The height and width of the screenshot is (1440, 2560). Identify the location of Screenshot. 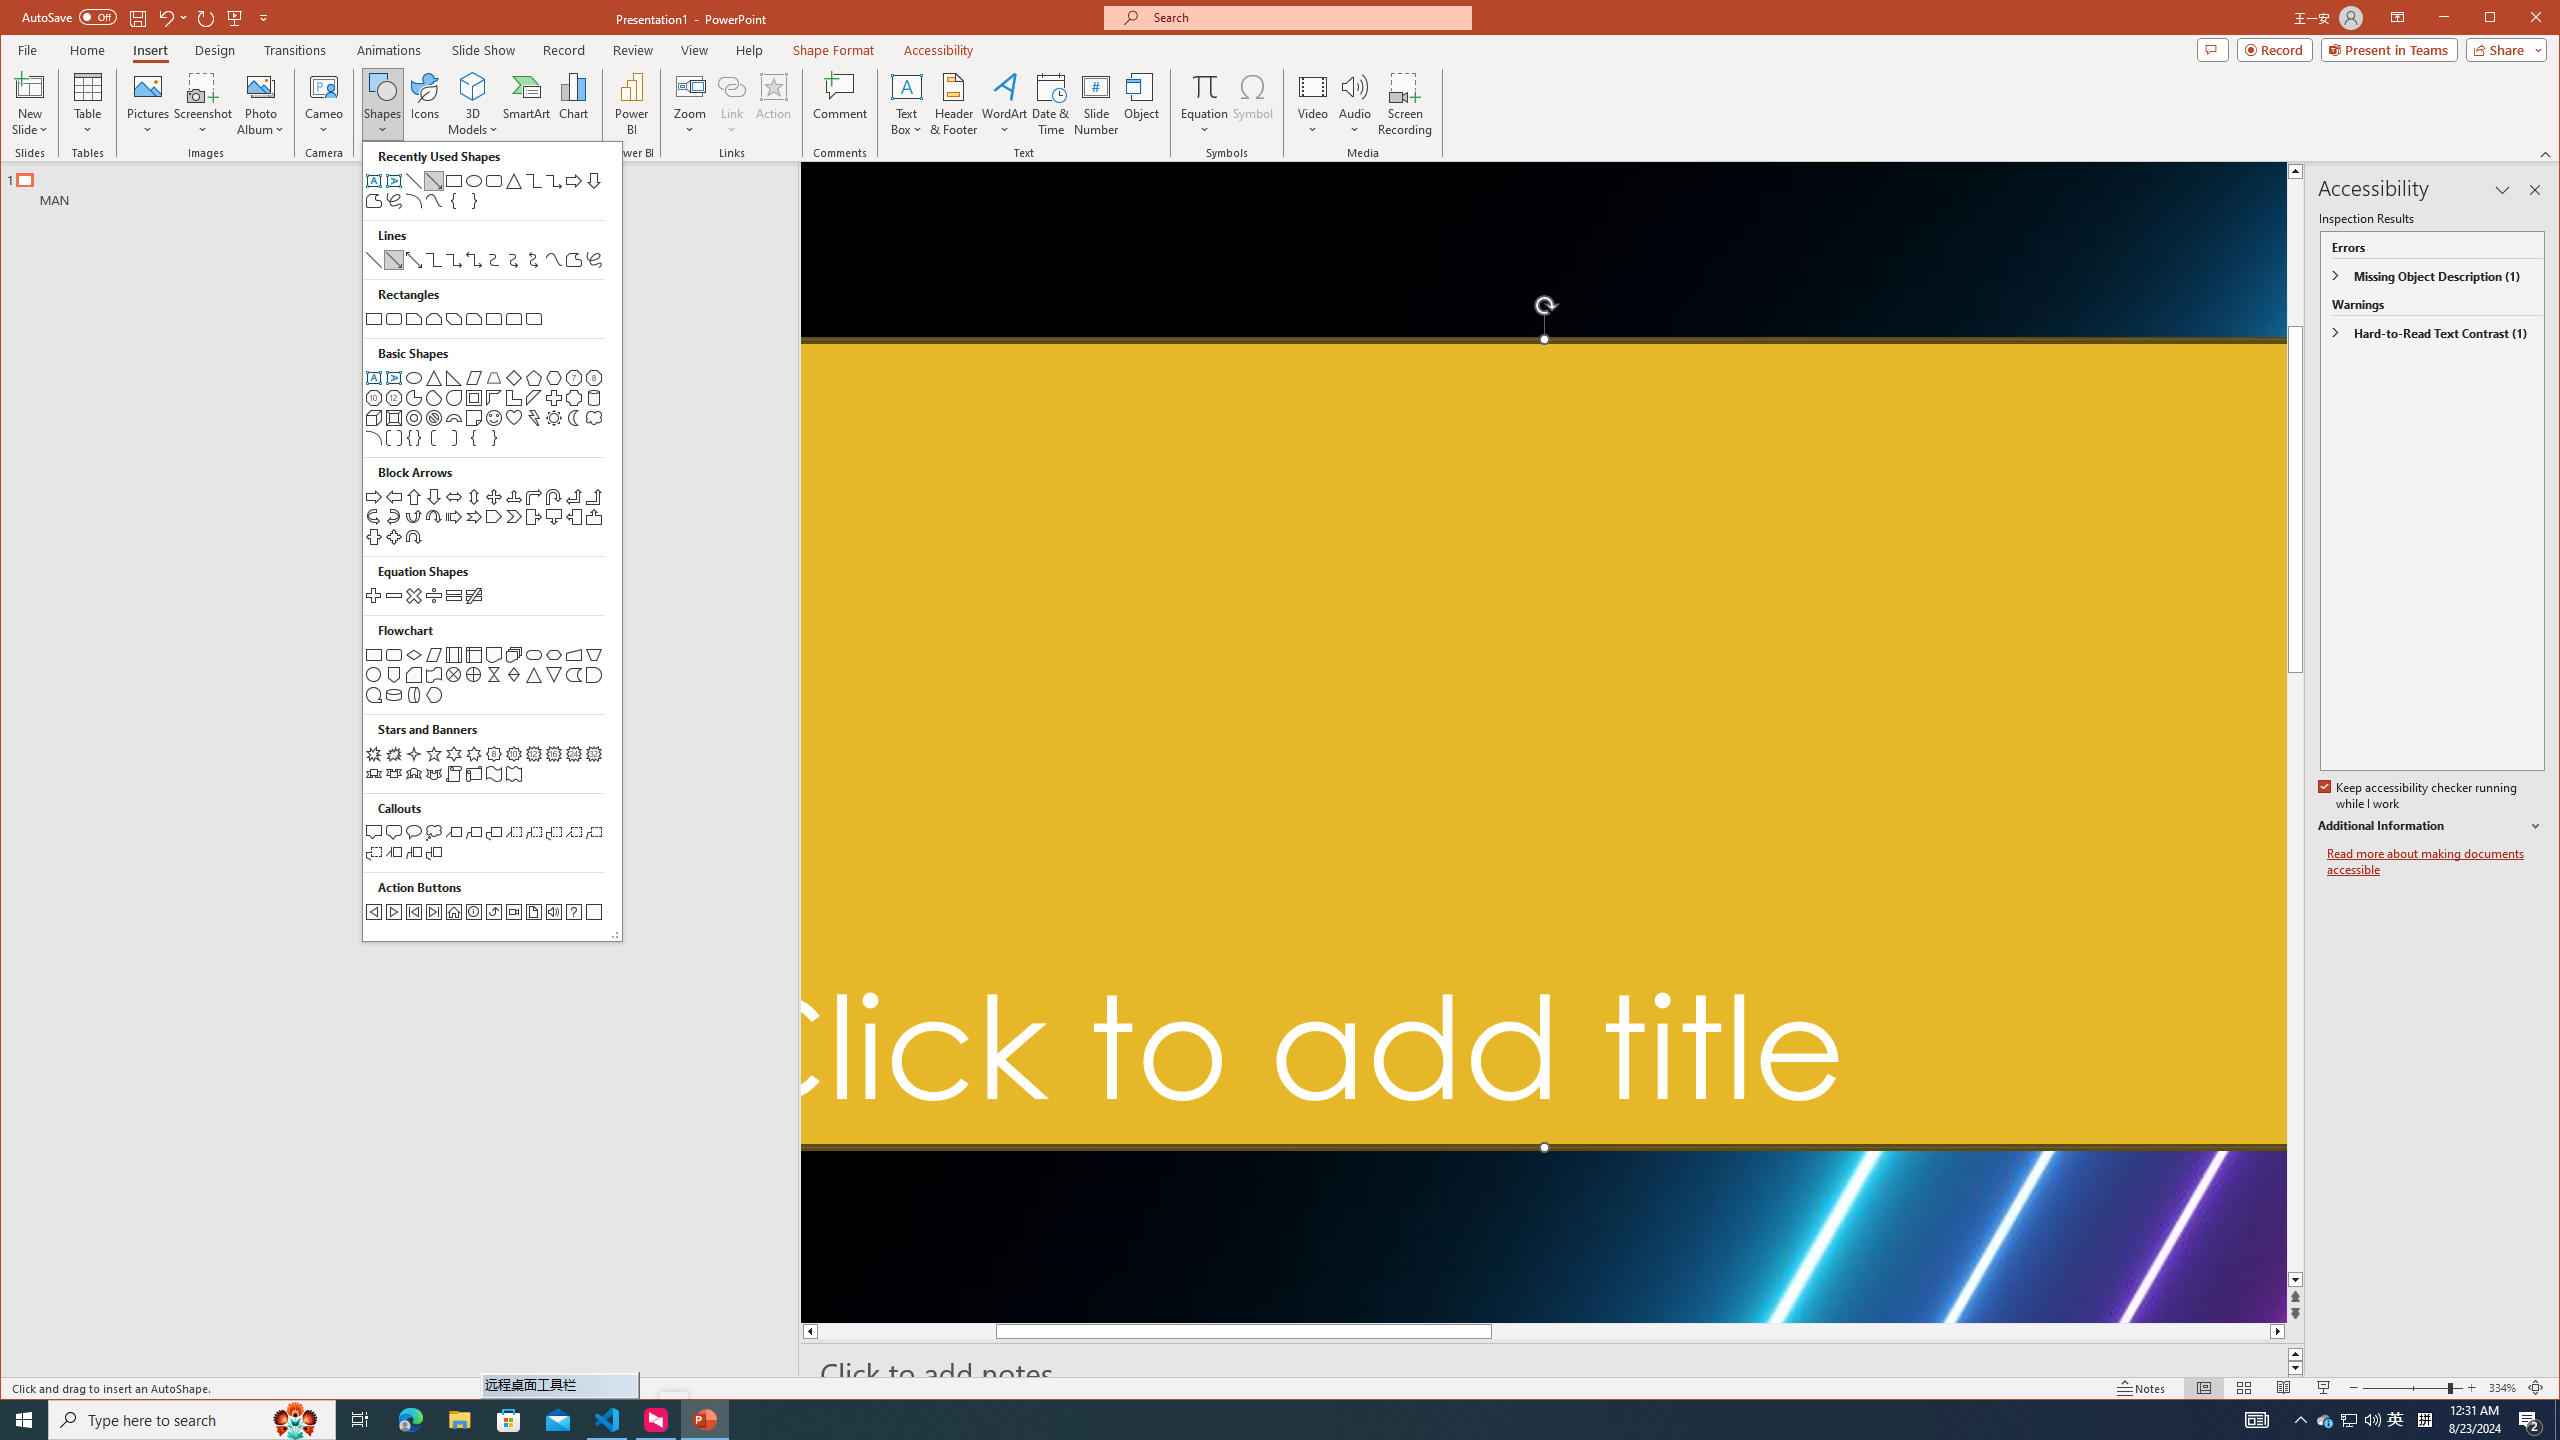
(203, 104).